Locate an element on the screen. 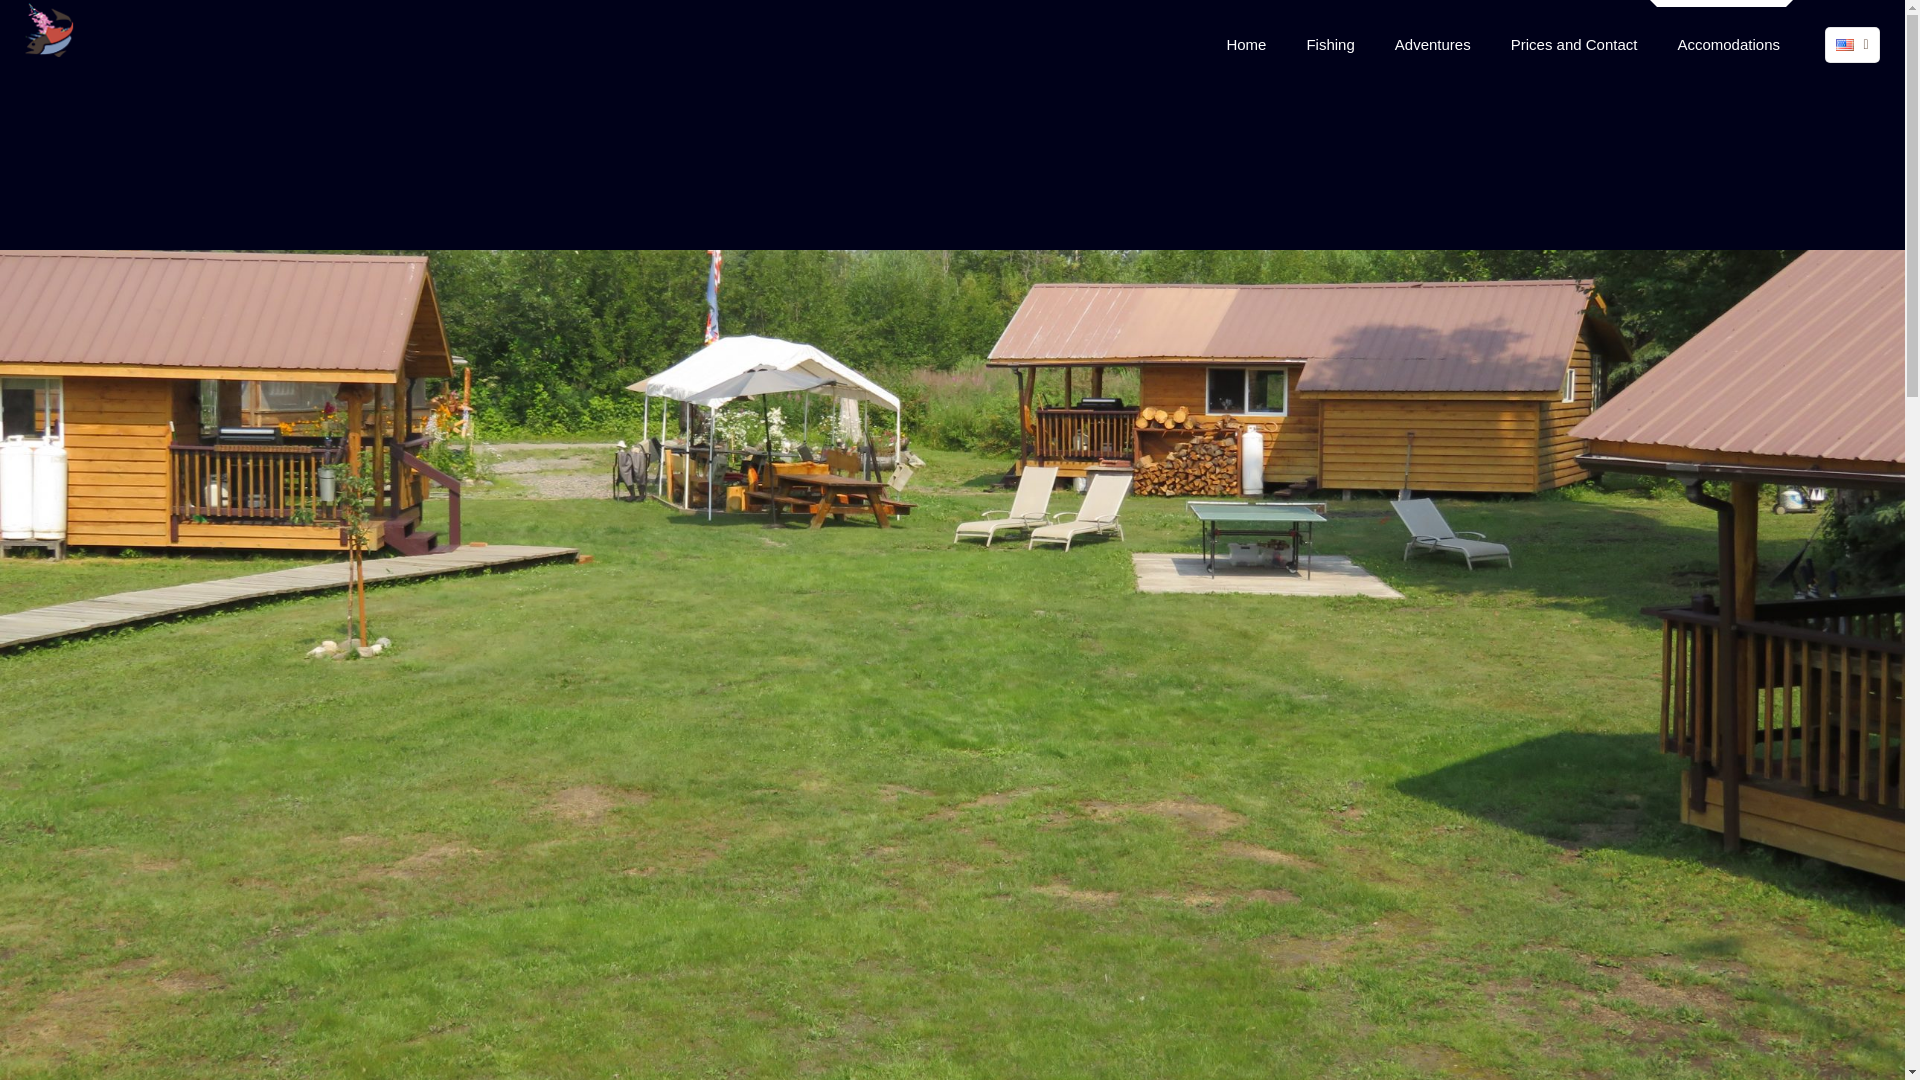  Accomodations is located at coordinates (1728, 44).